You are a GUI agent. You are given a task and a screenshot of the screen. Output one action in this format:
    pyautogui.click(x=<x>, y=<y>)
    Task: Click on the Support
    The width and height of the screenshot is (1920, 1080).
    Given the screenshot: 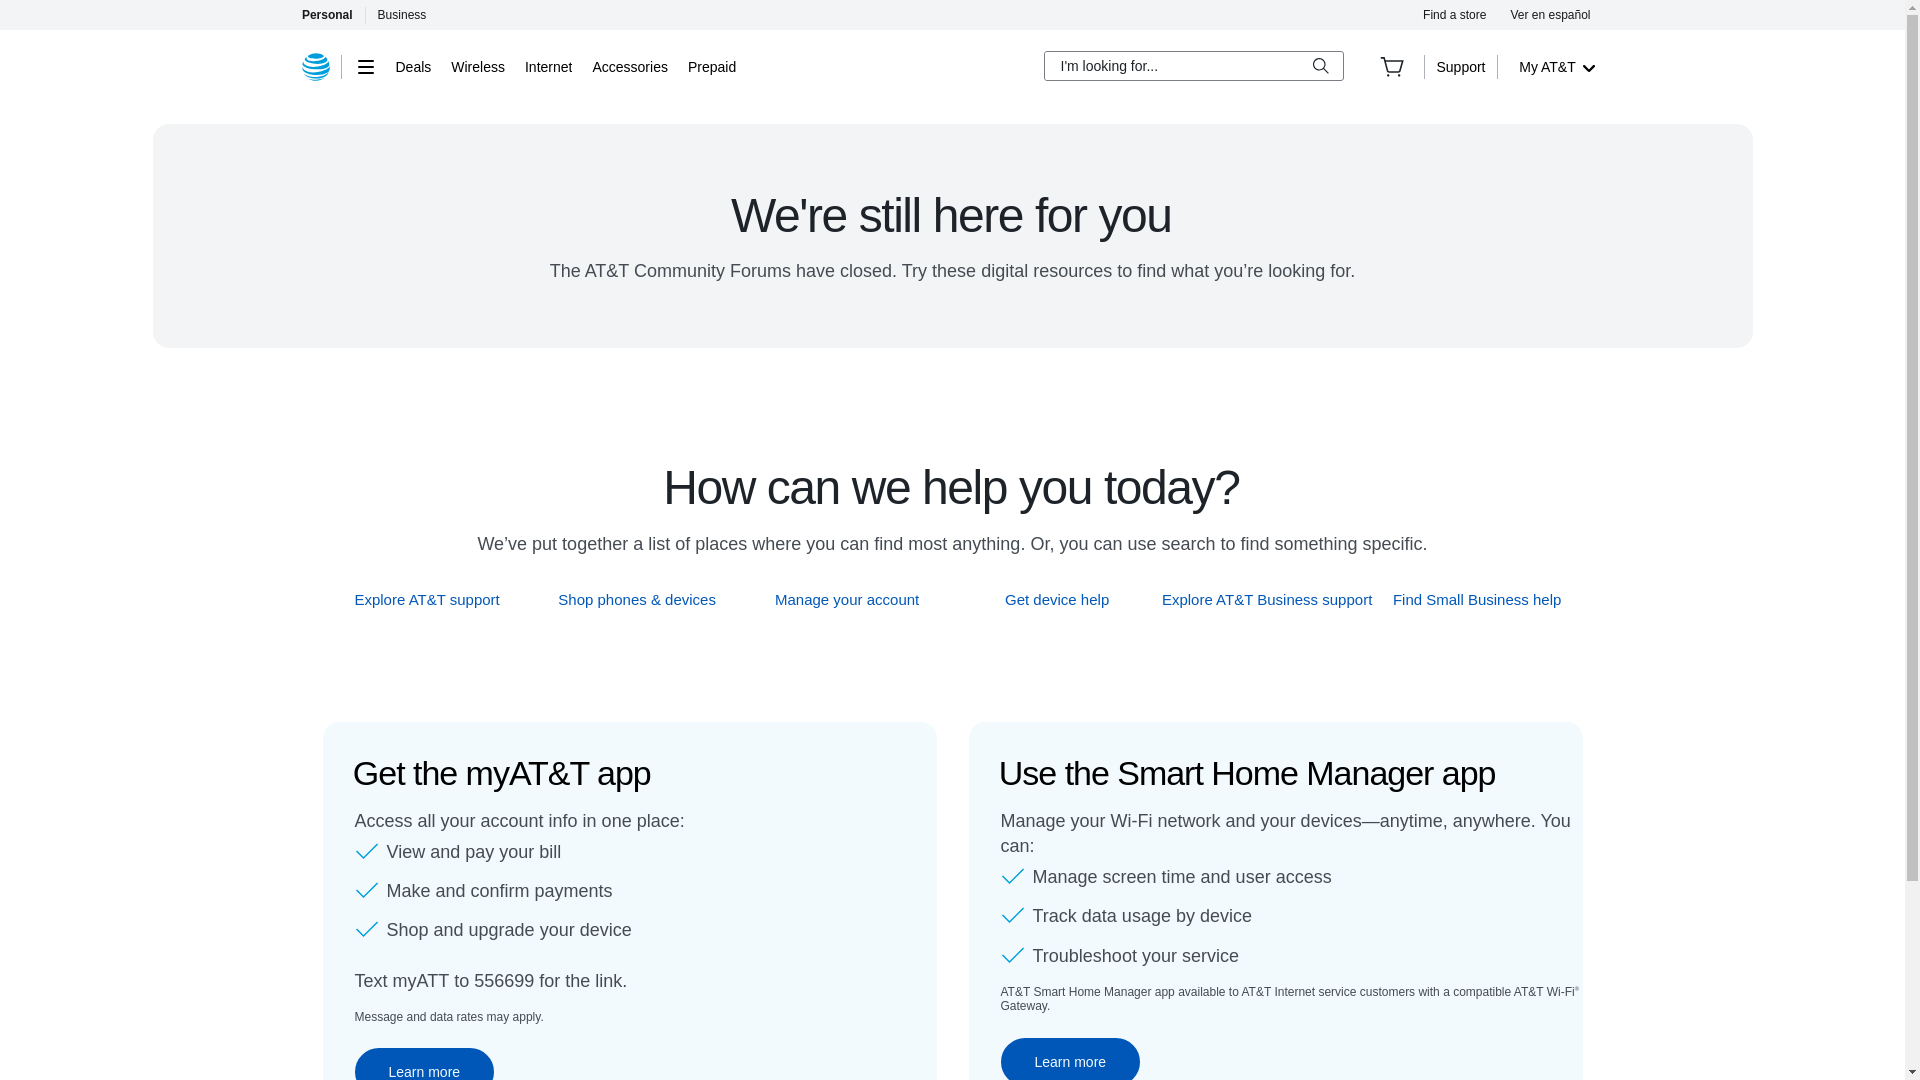 What is the action you would take?
    pyautogui.click(x=1460, y=66)
    